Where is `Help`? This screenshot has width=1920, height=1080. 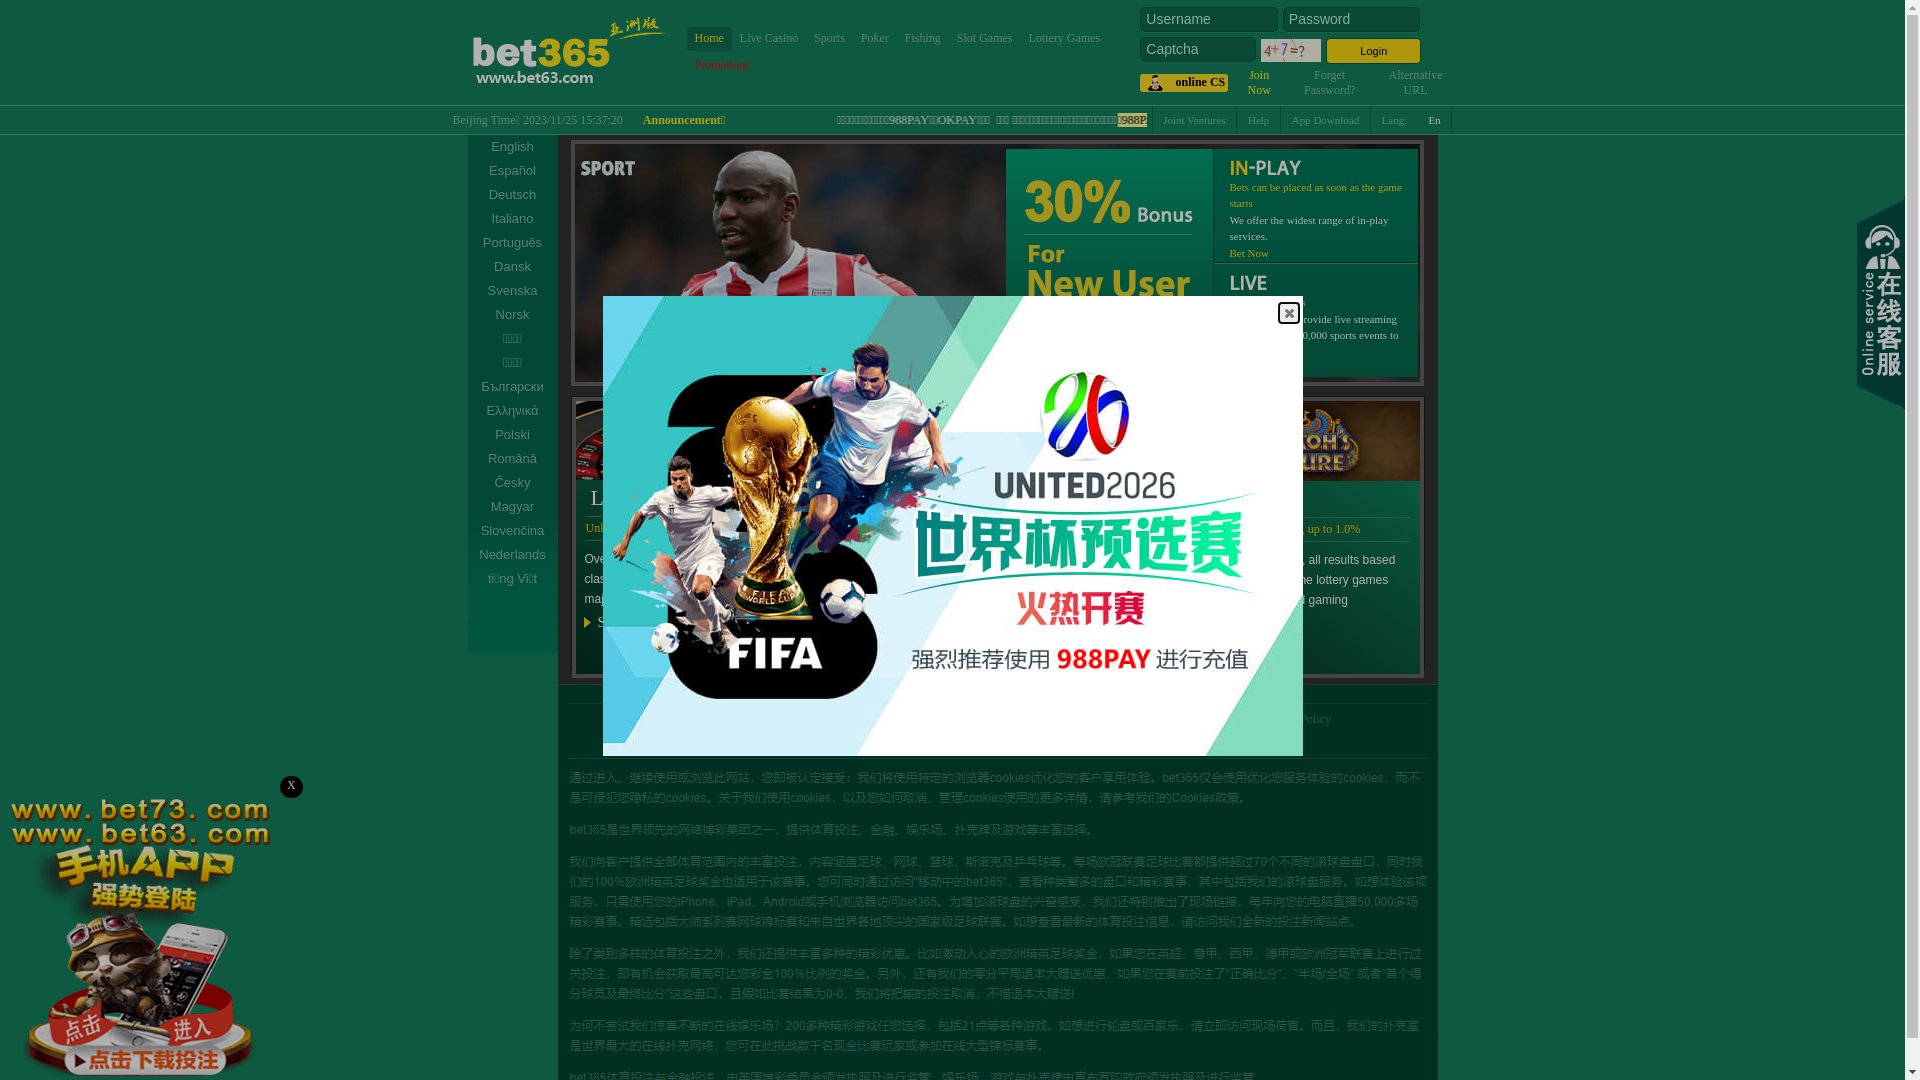
Help is located at coordinates (1259, 120).